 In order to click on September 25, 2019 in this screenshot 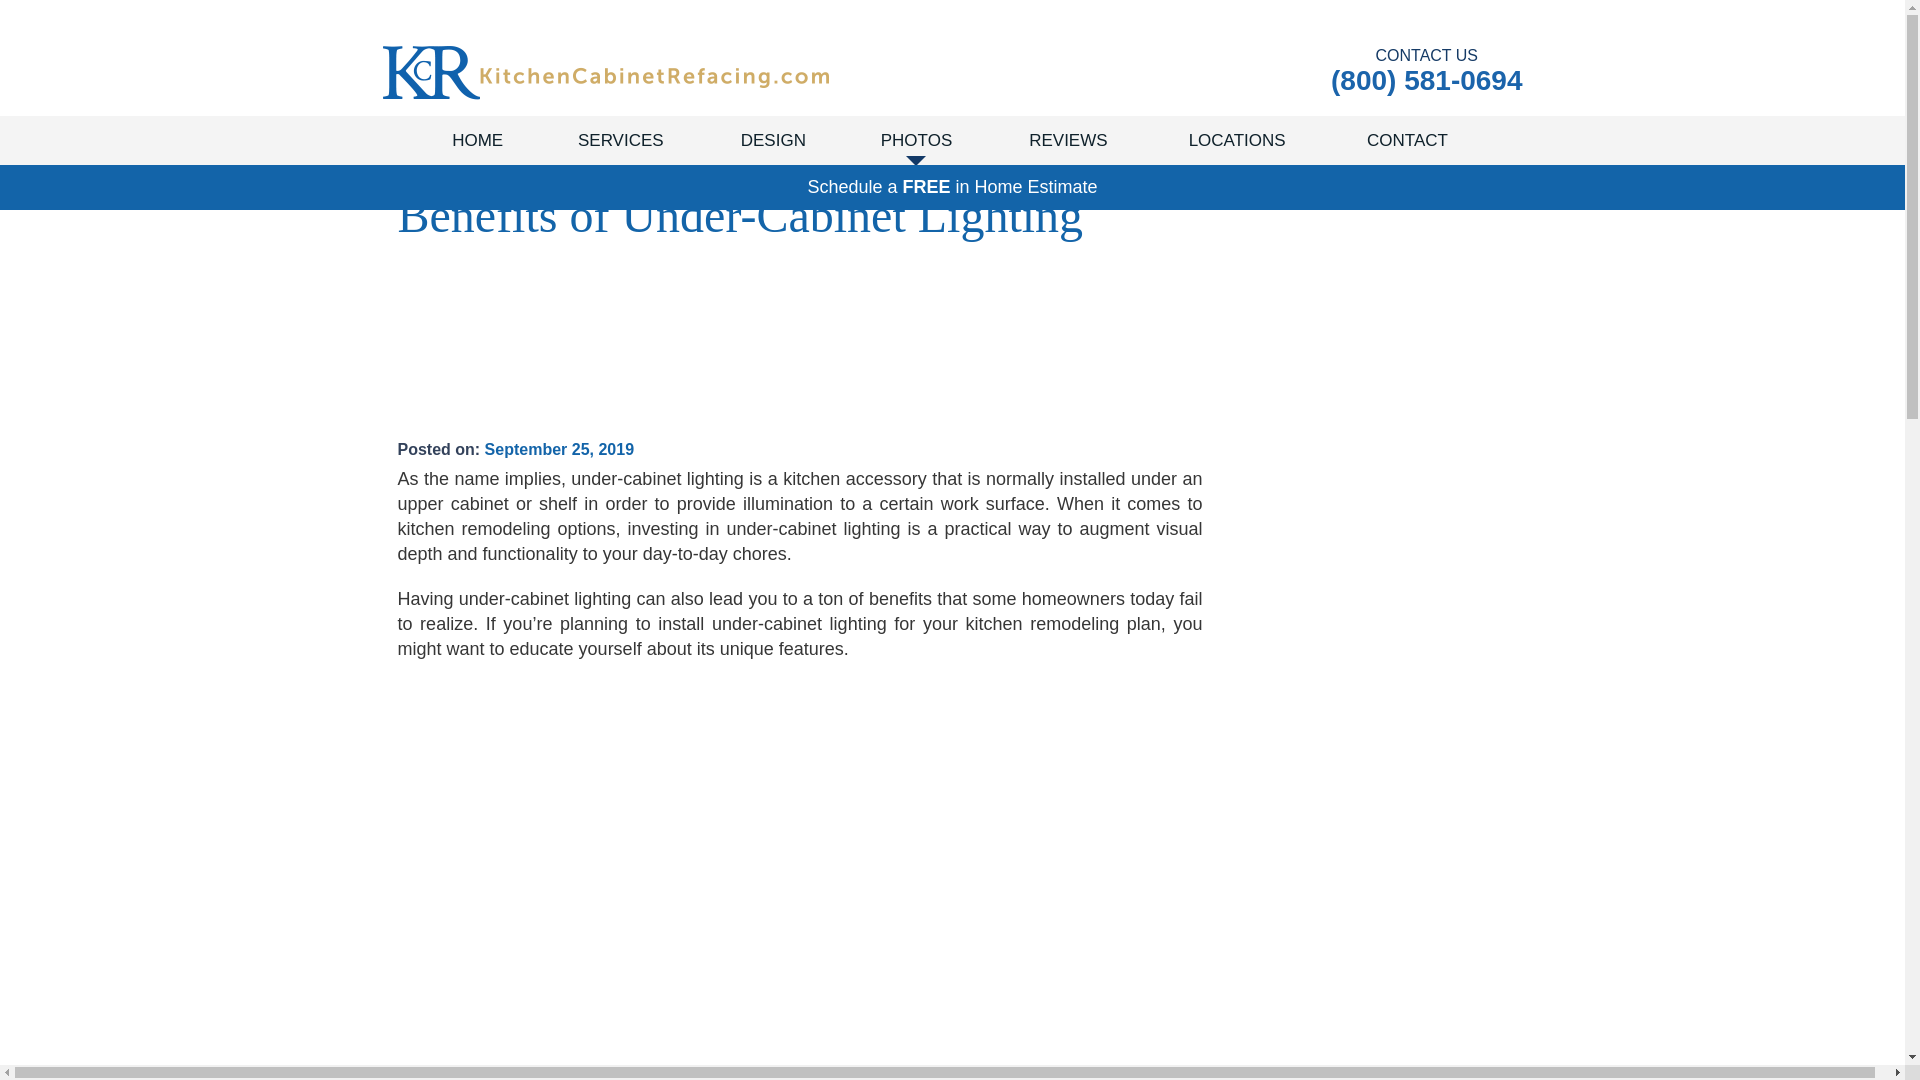, I will do `click(559, 448)`.